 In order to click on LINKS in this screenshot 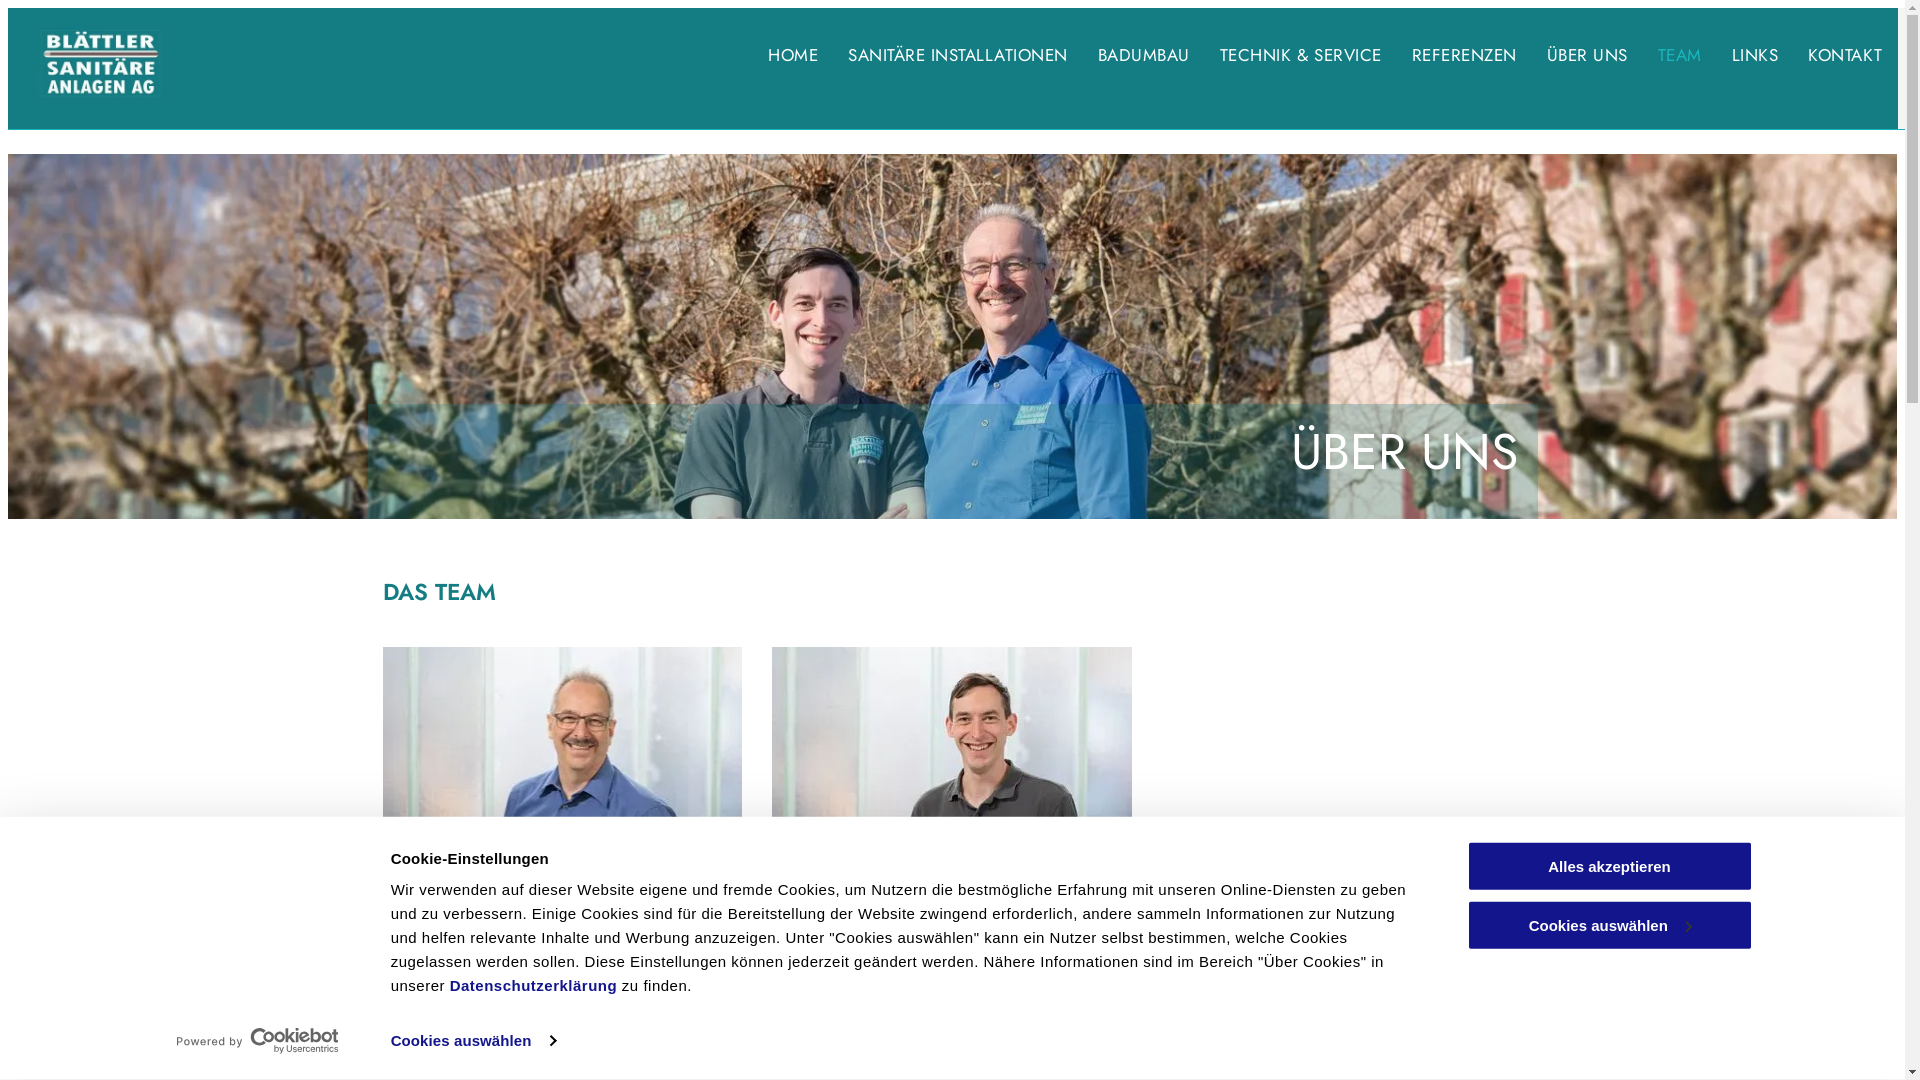, I will do `click(1756, 56)`.